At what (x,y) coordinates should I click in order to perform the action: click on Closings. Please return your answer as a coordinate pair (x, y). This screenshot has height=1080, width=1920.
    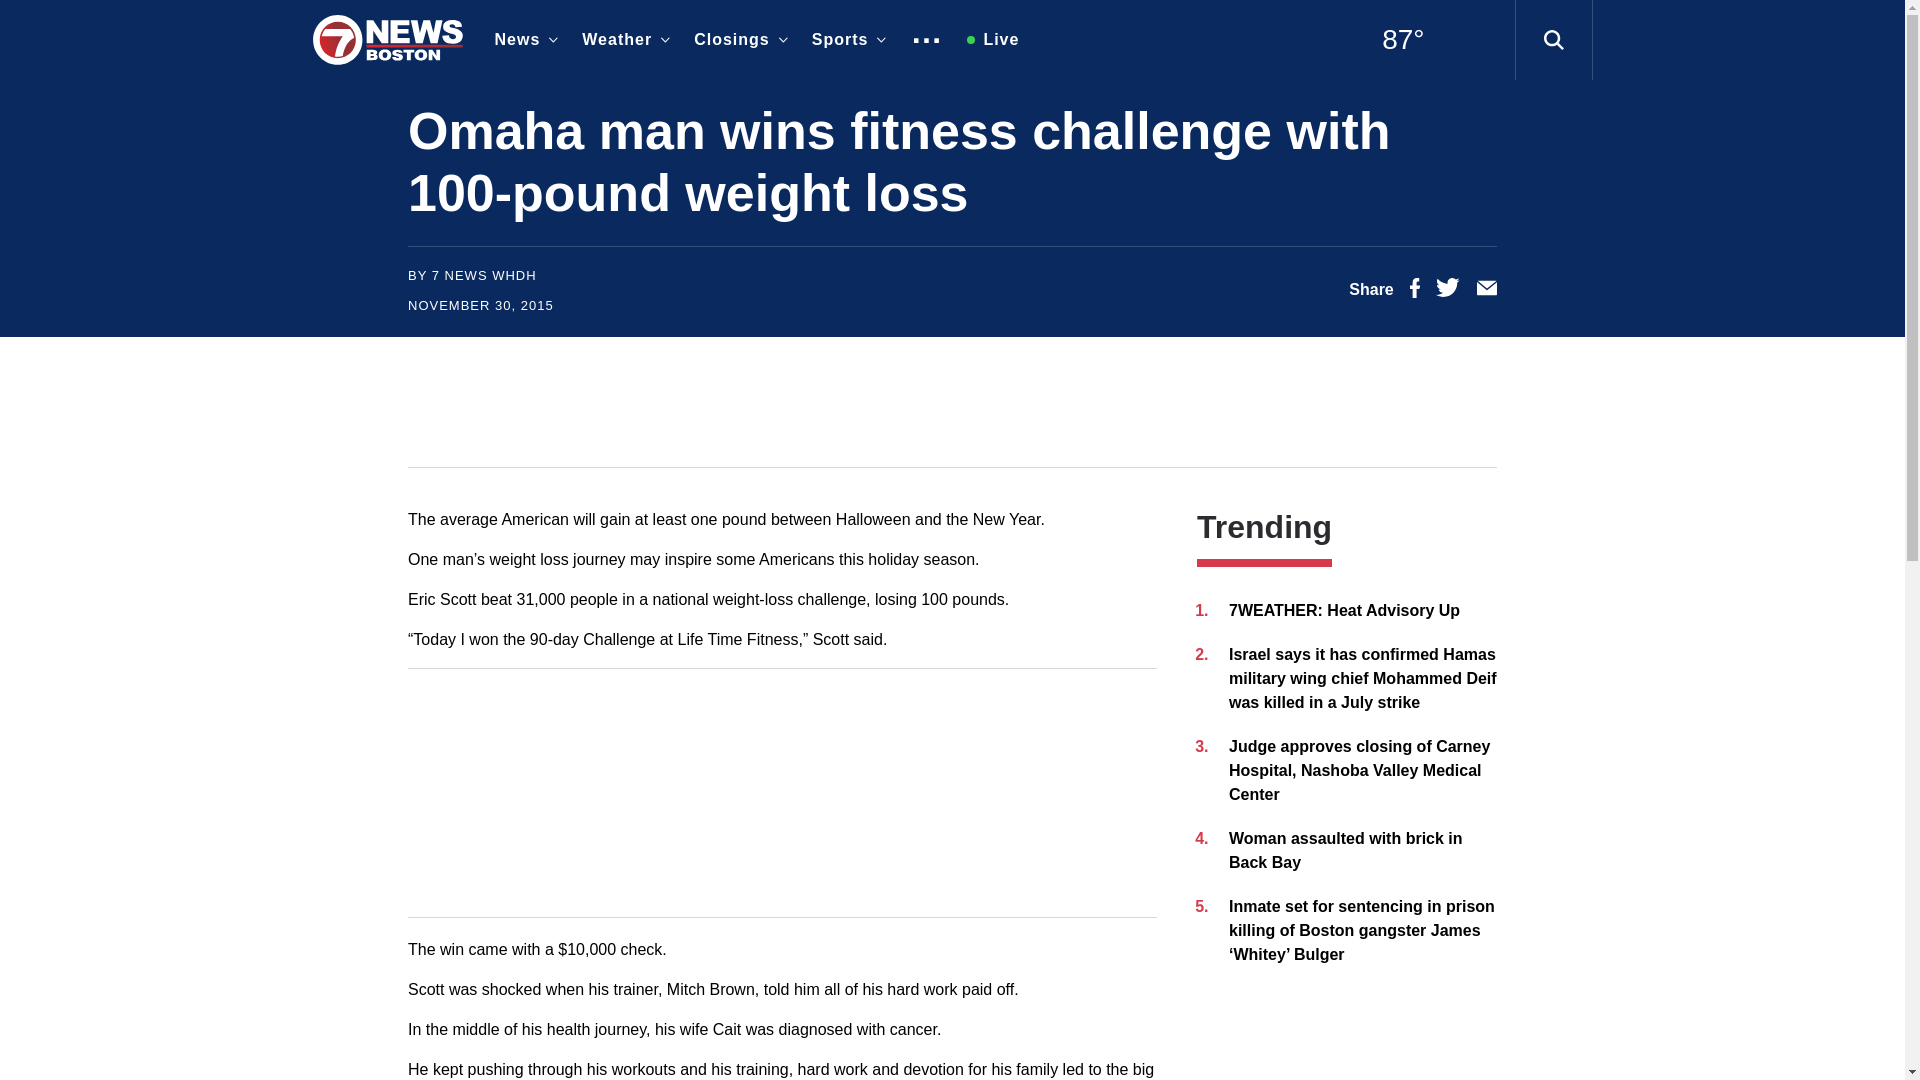
    Looking at the image, I should click on (736, 40).